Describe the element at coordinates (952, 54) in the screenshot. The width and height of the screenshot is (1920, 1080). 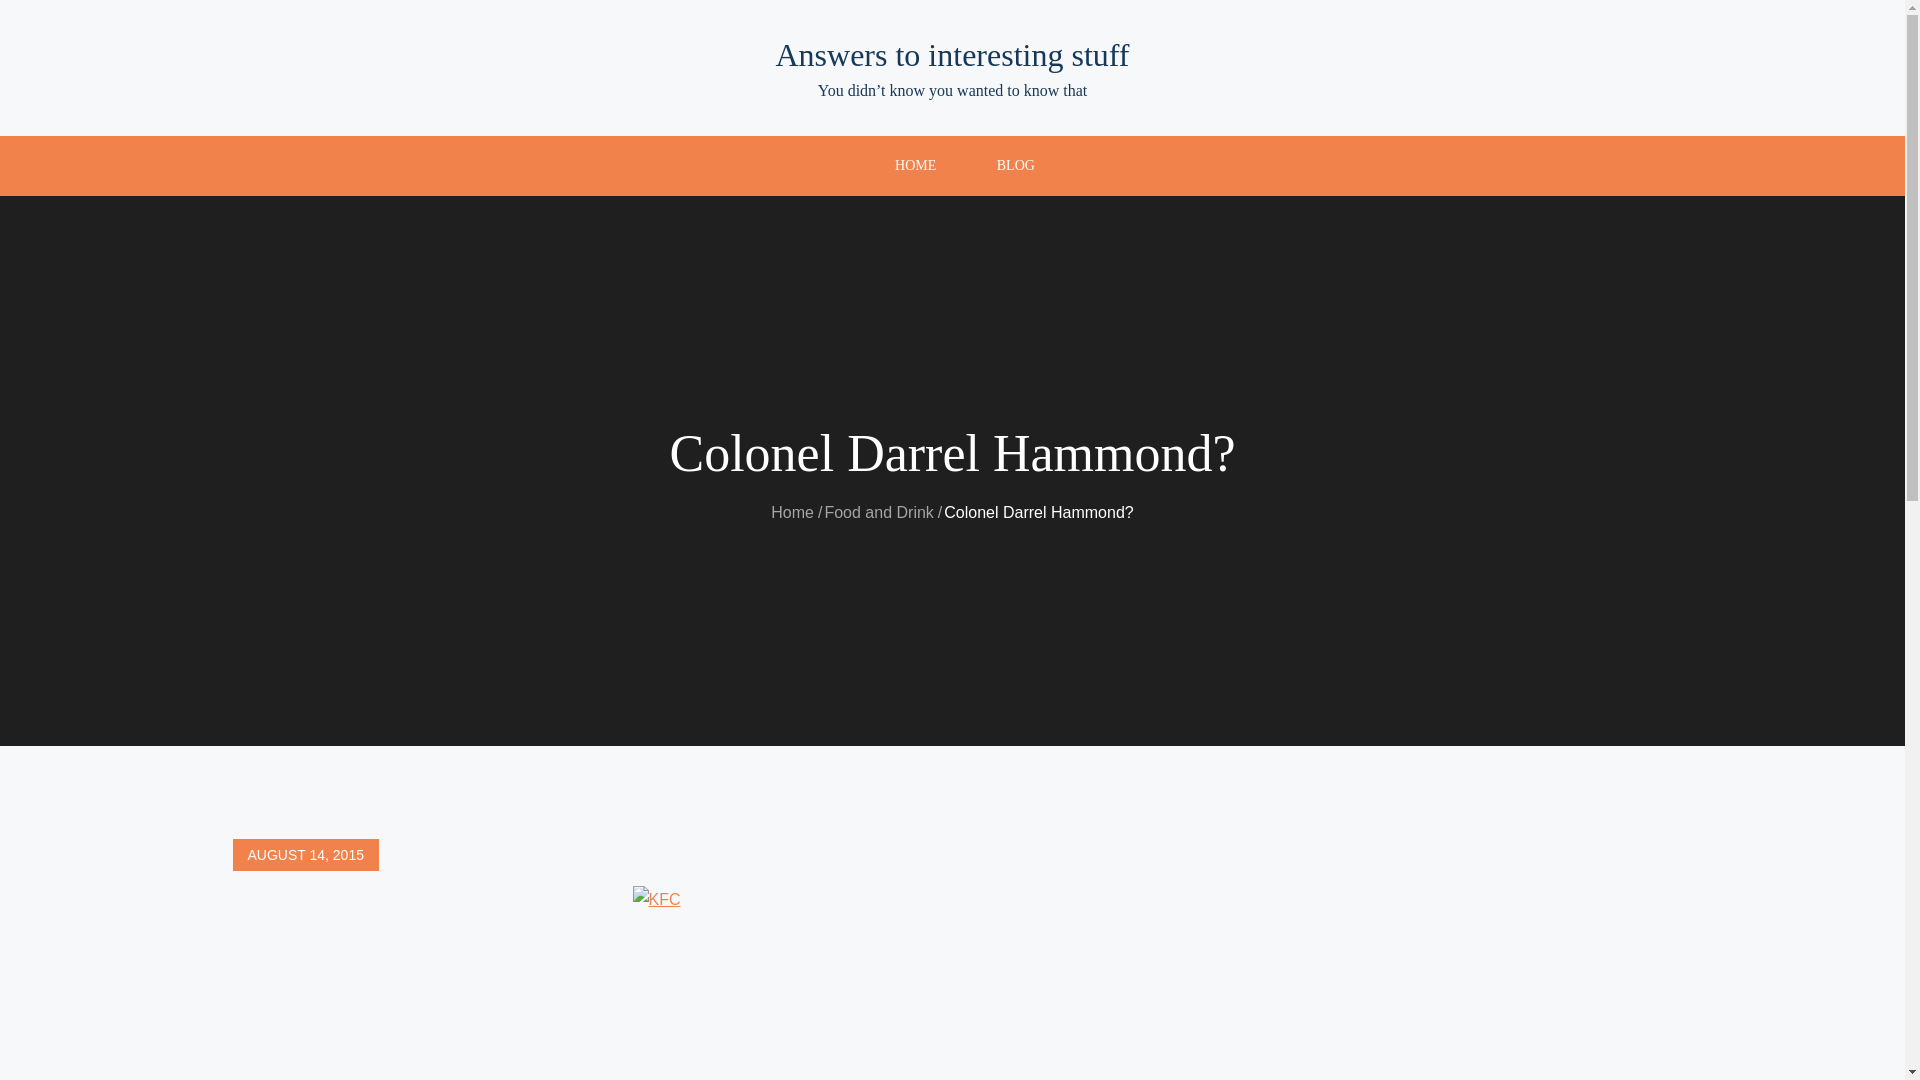
I see `Answers to interesting stuff` at that location.